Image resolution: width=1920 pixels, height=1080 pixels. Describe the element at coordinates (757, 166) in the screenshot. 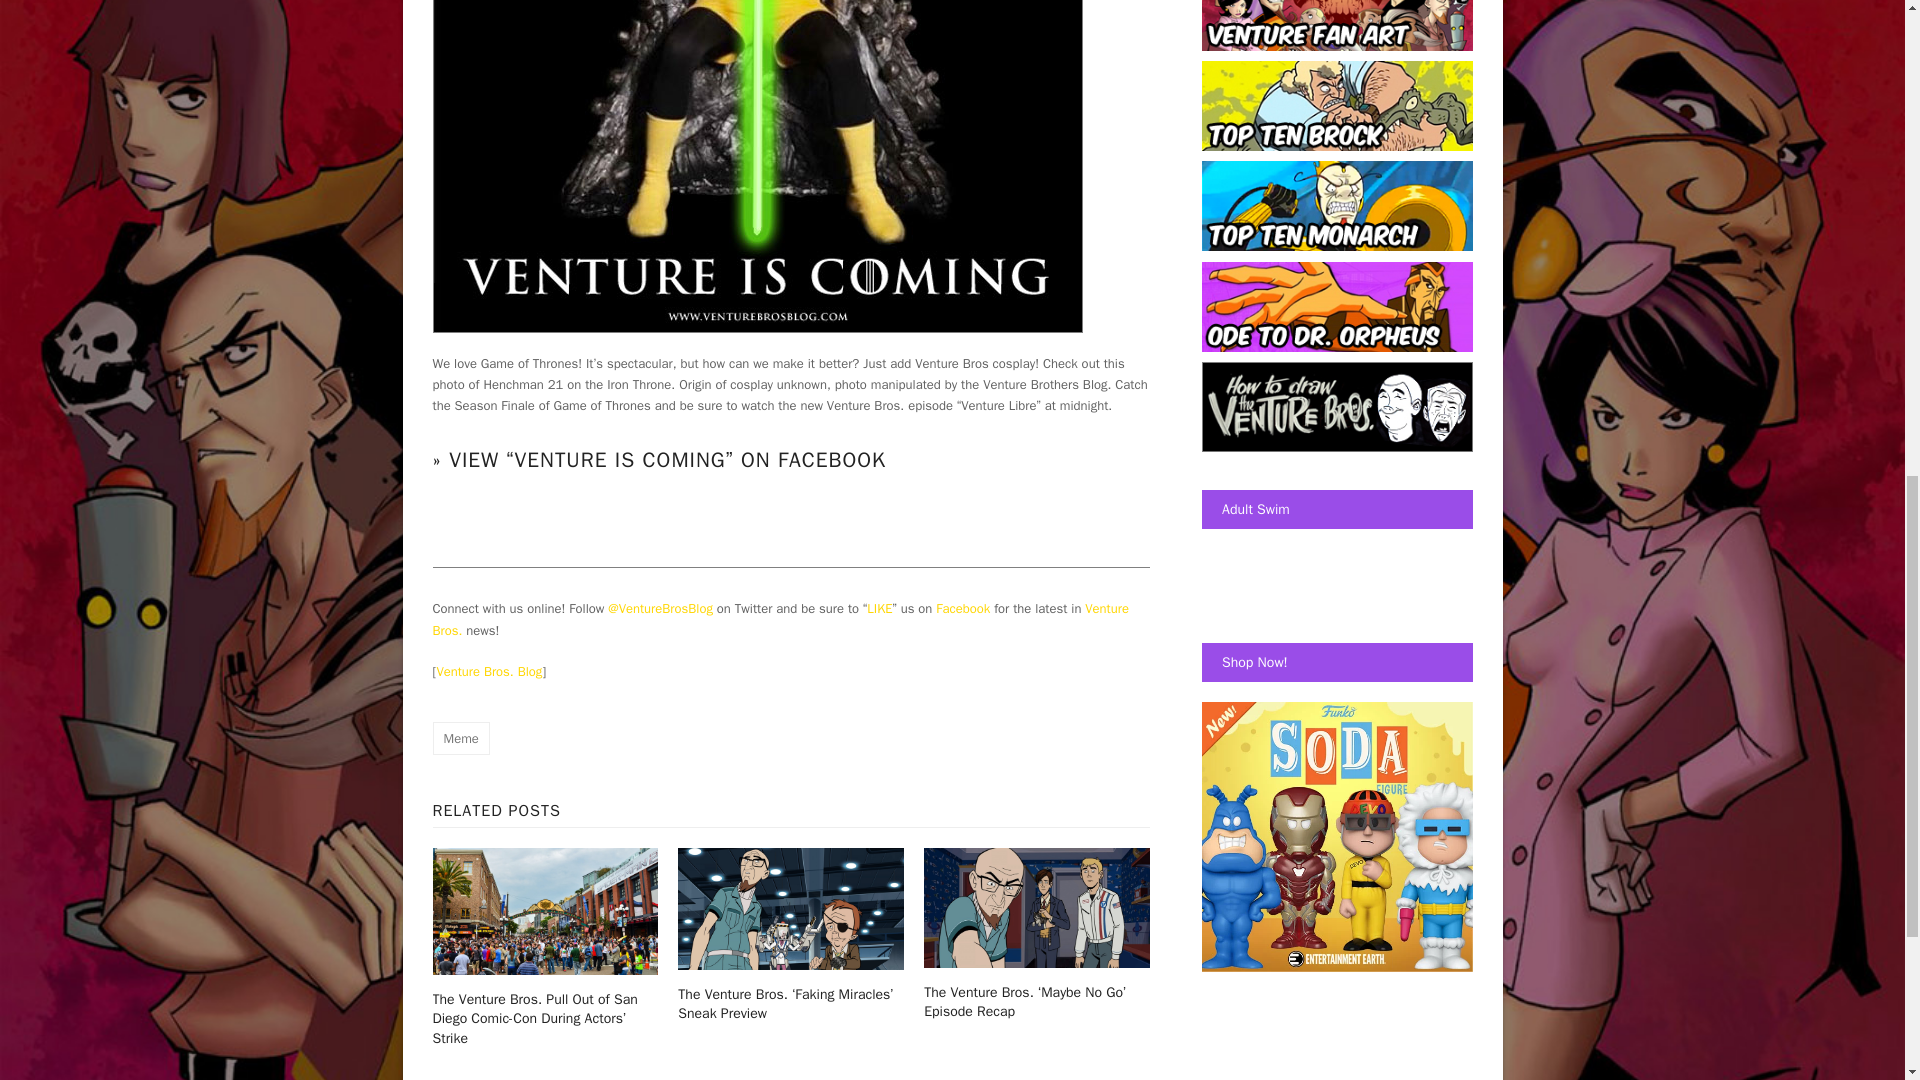

I see `Venture Is Coming Tonight at Midnight 1` at that location.